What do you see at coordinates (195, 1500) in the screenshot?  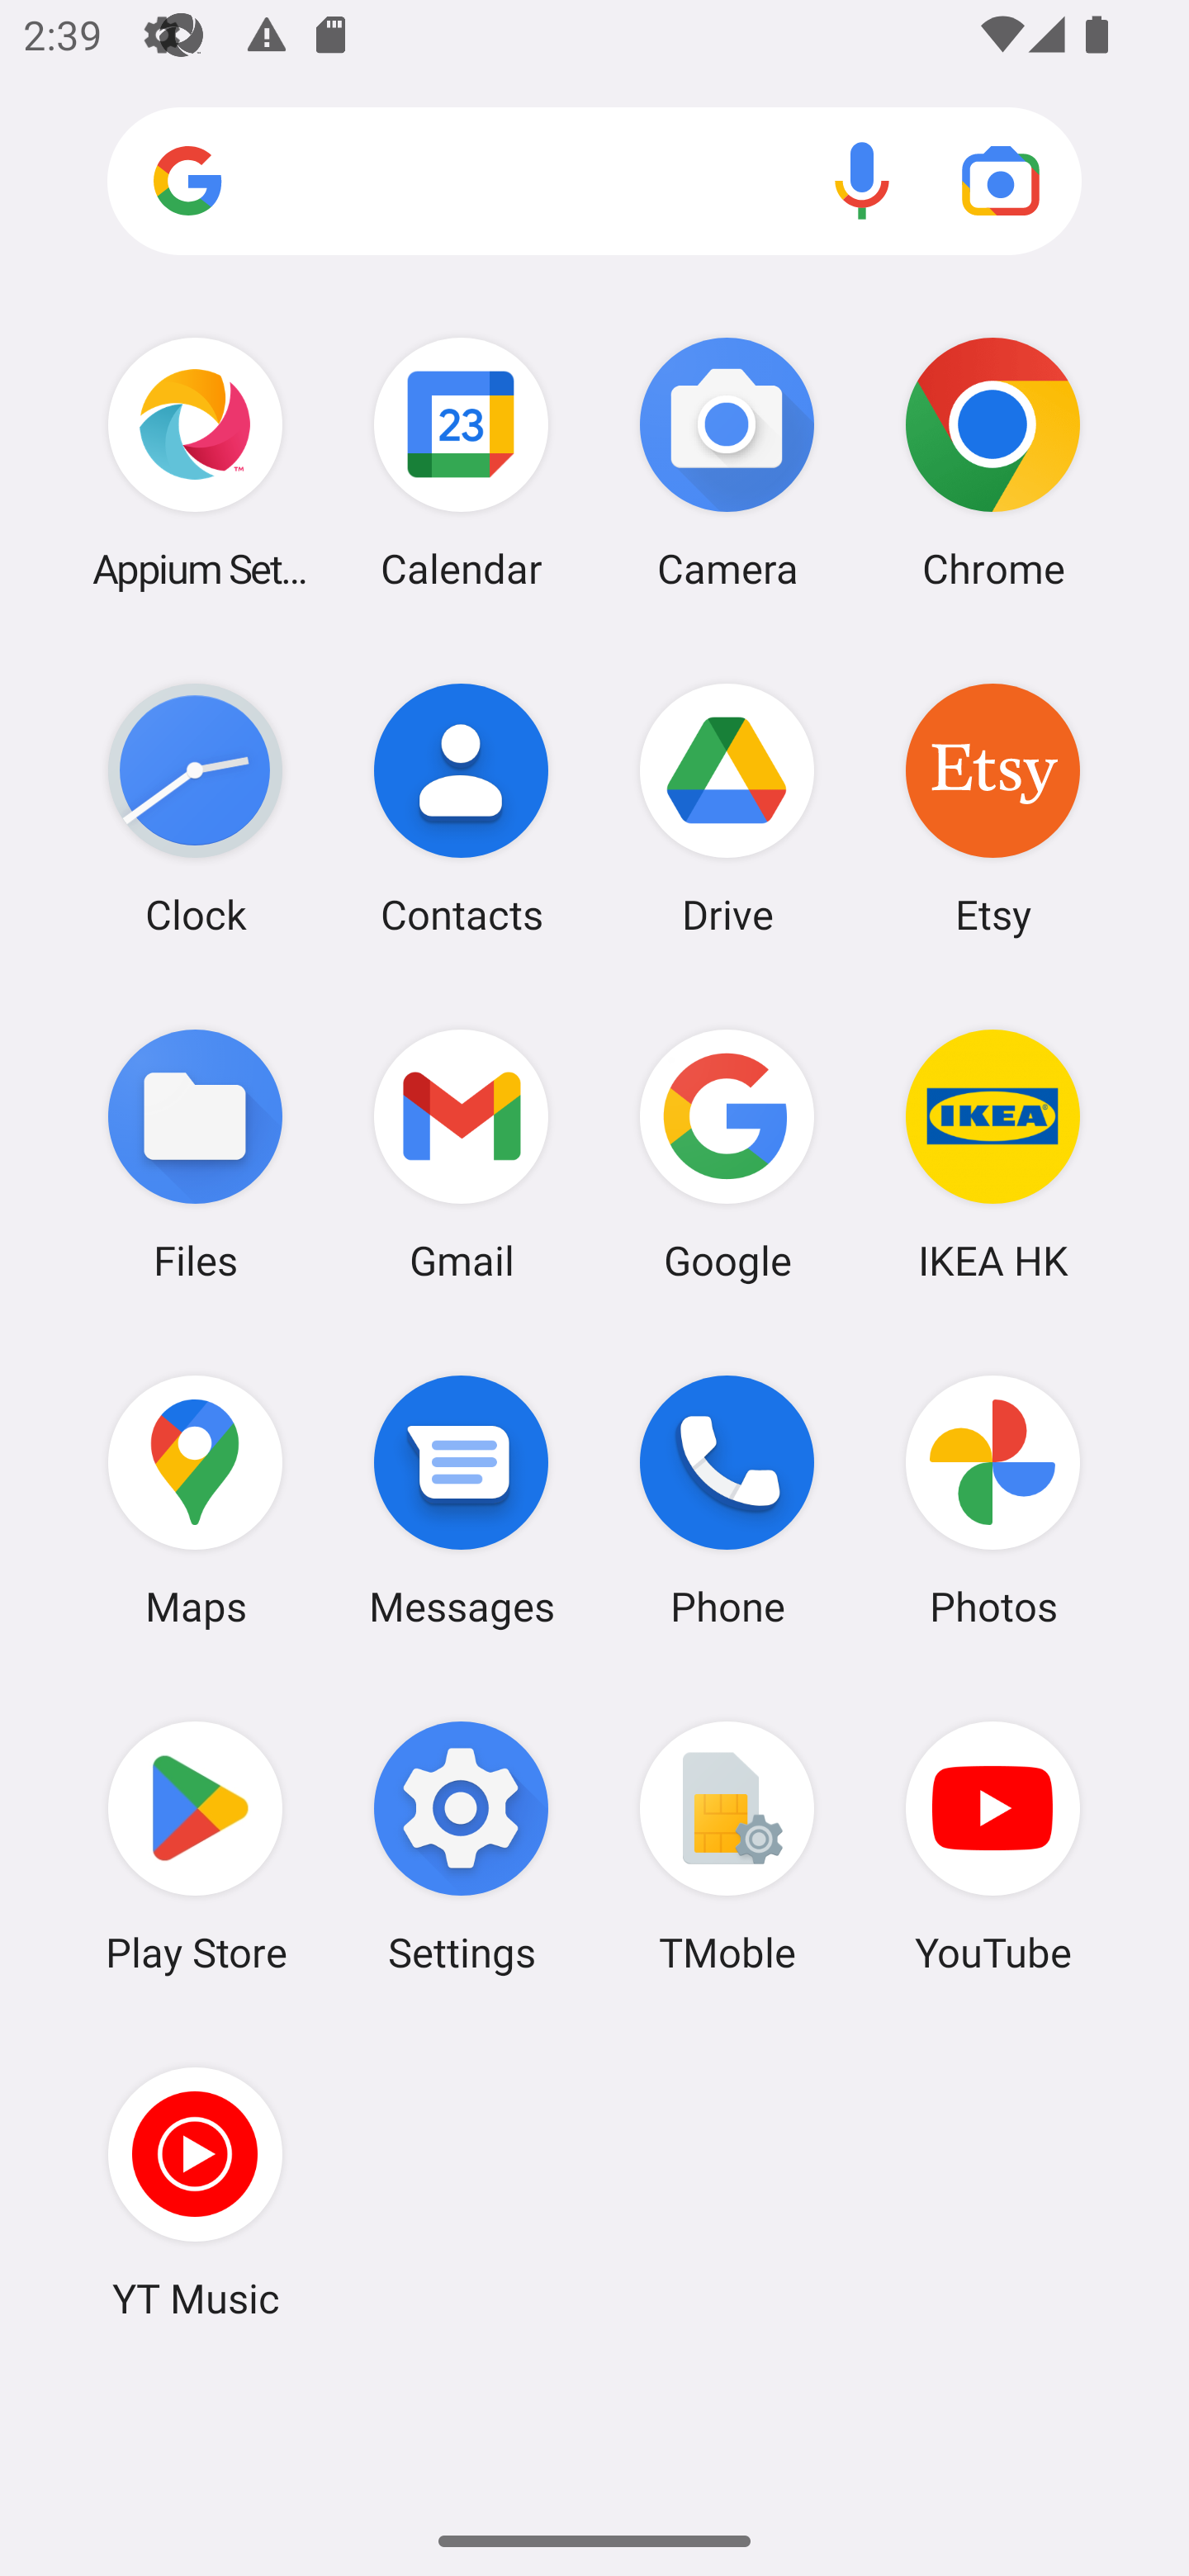 I see `Maps` at bounding box center [195, 1500].